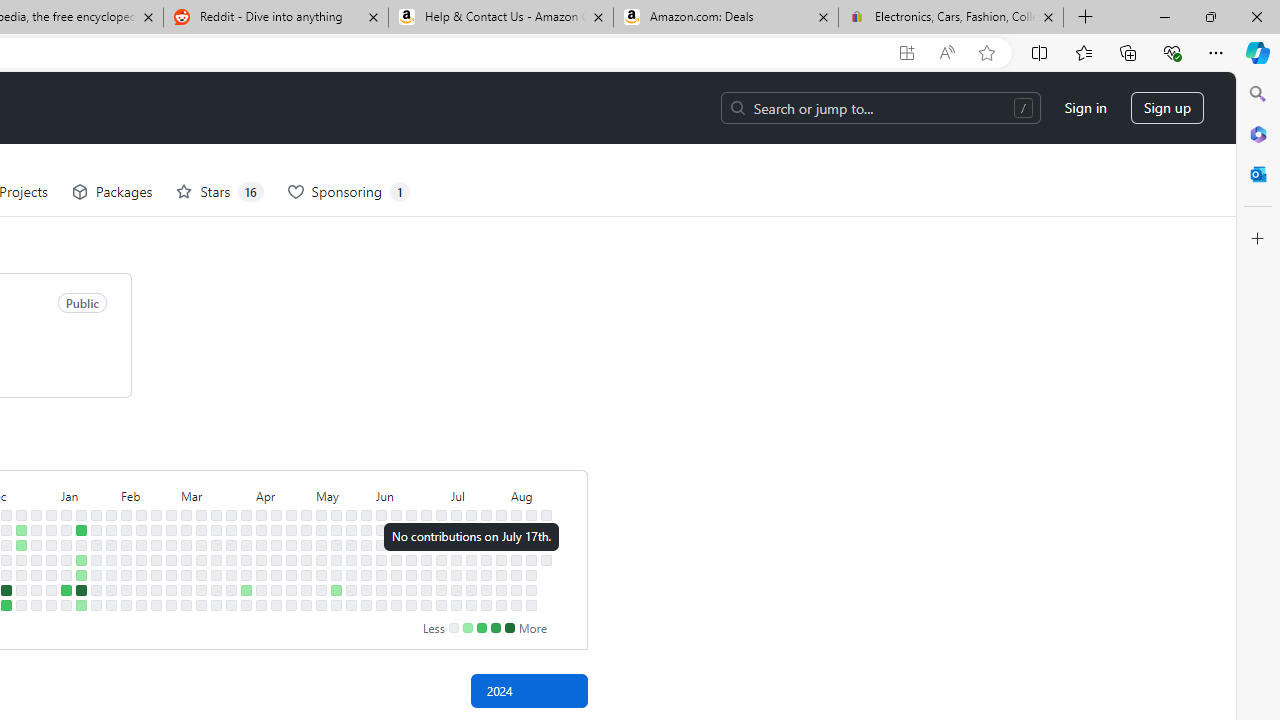 The image size is (1280, 720). I want to click on No contributions on May 13th., so click(336, 530).